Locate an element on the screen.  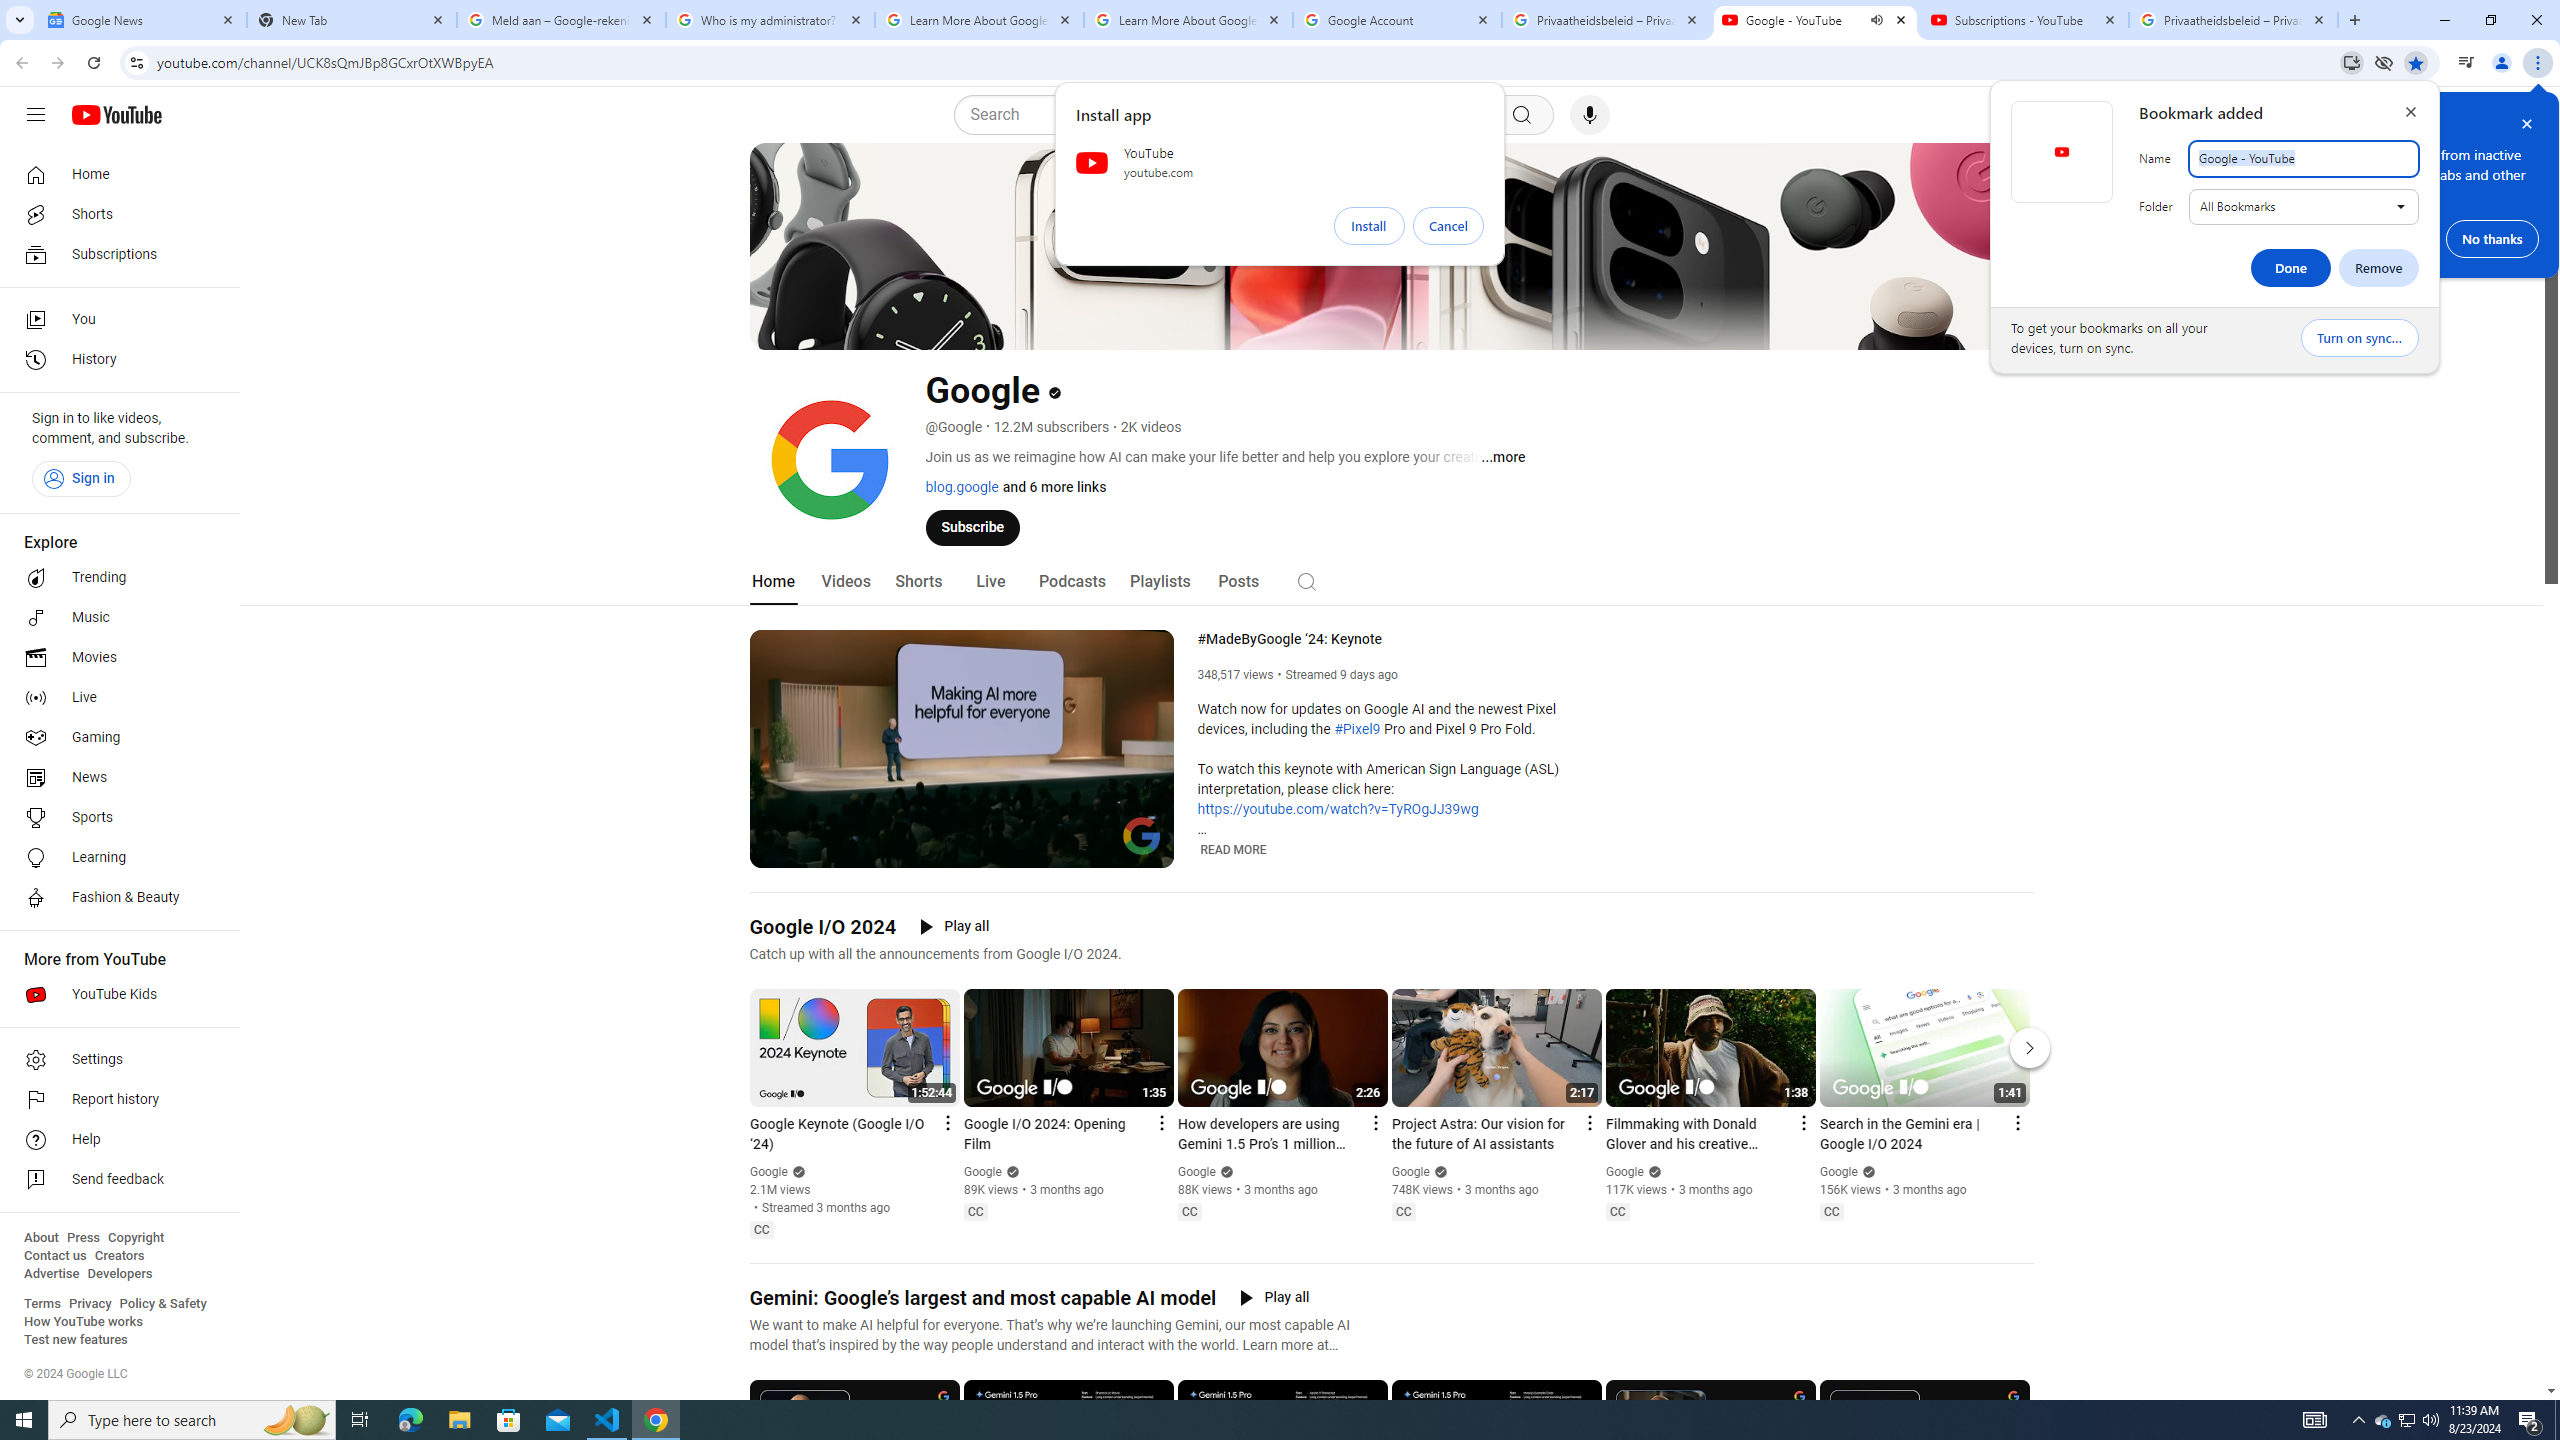
Seek slider is located at coordinates (961, 829).